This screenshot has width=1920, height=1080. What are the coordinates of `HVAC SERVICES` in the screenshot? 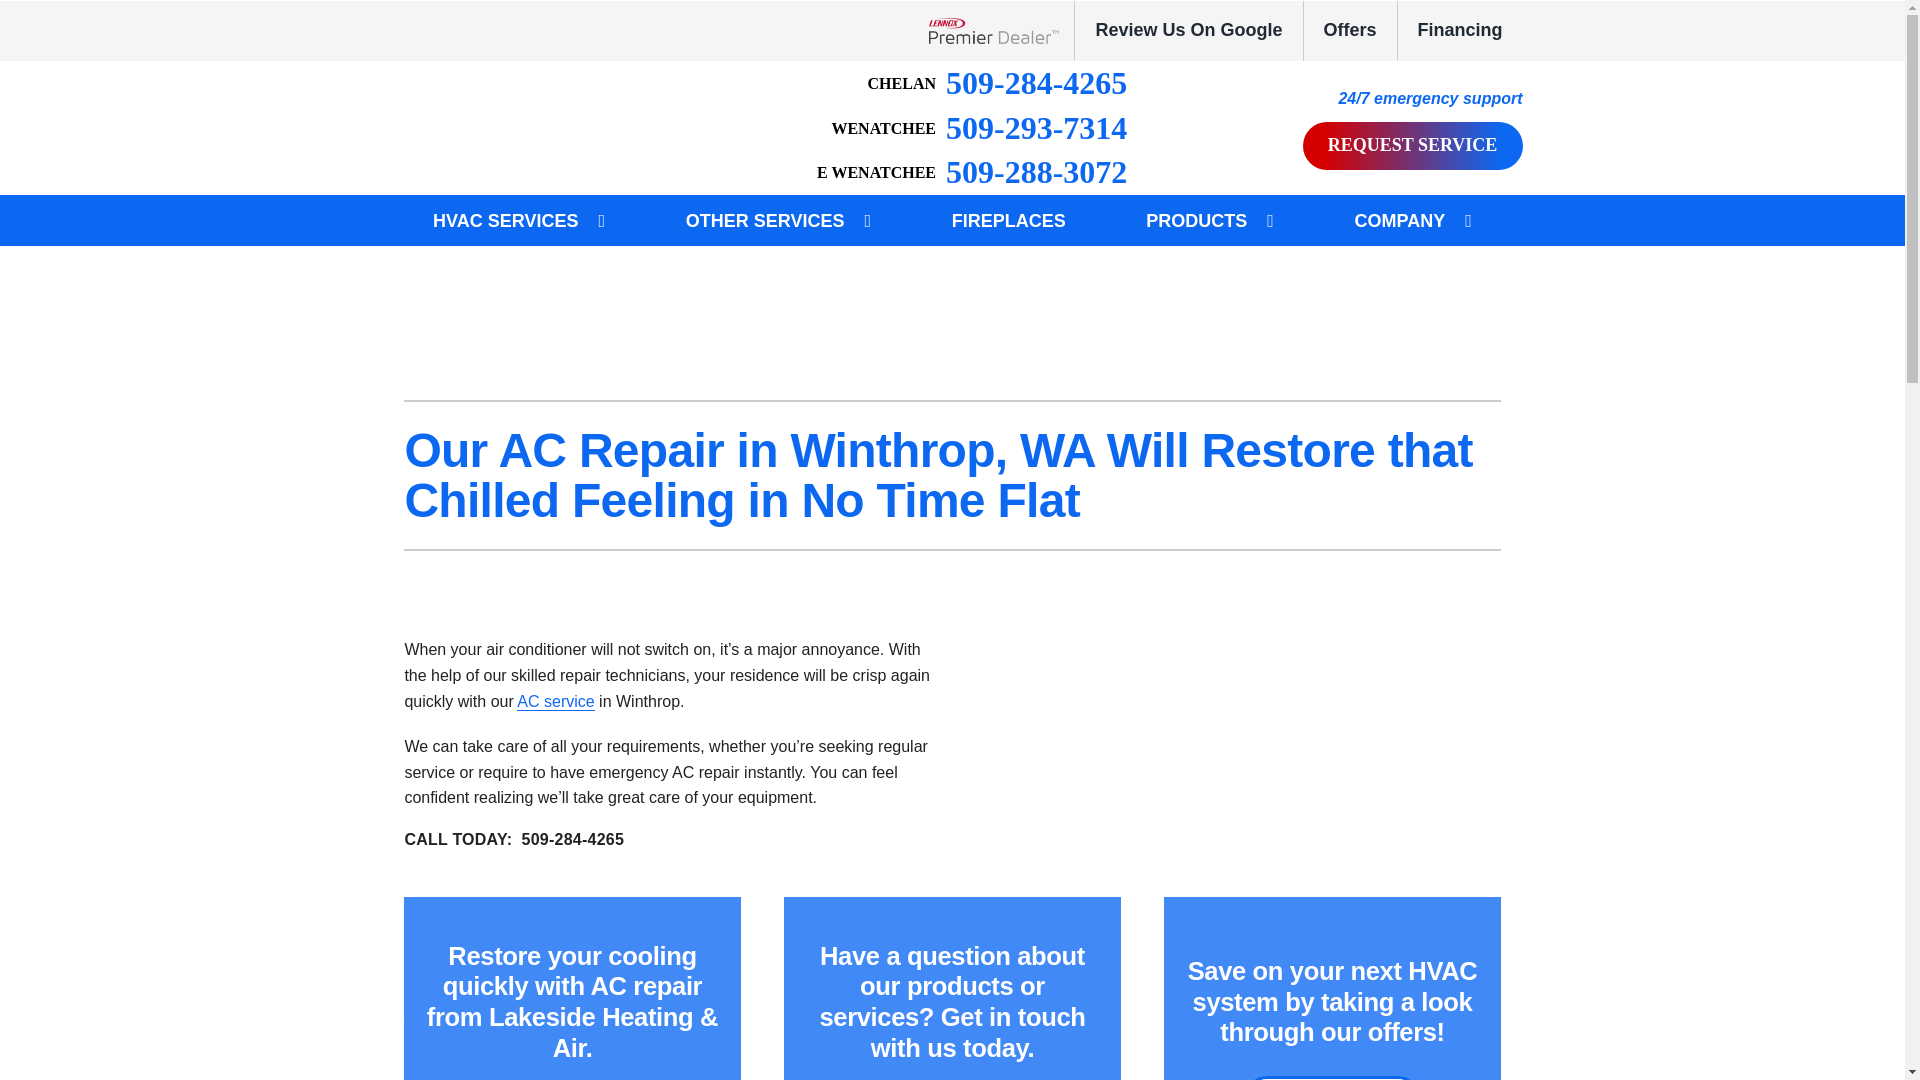 It's located at (504, 220).